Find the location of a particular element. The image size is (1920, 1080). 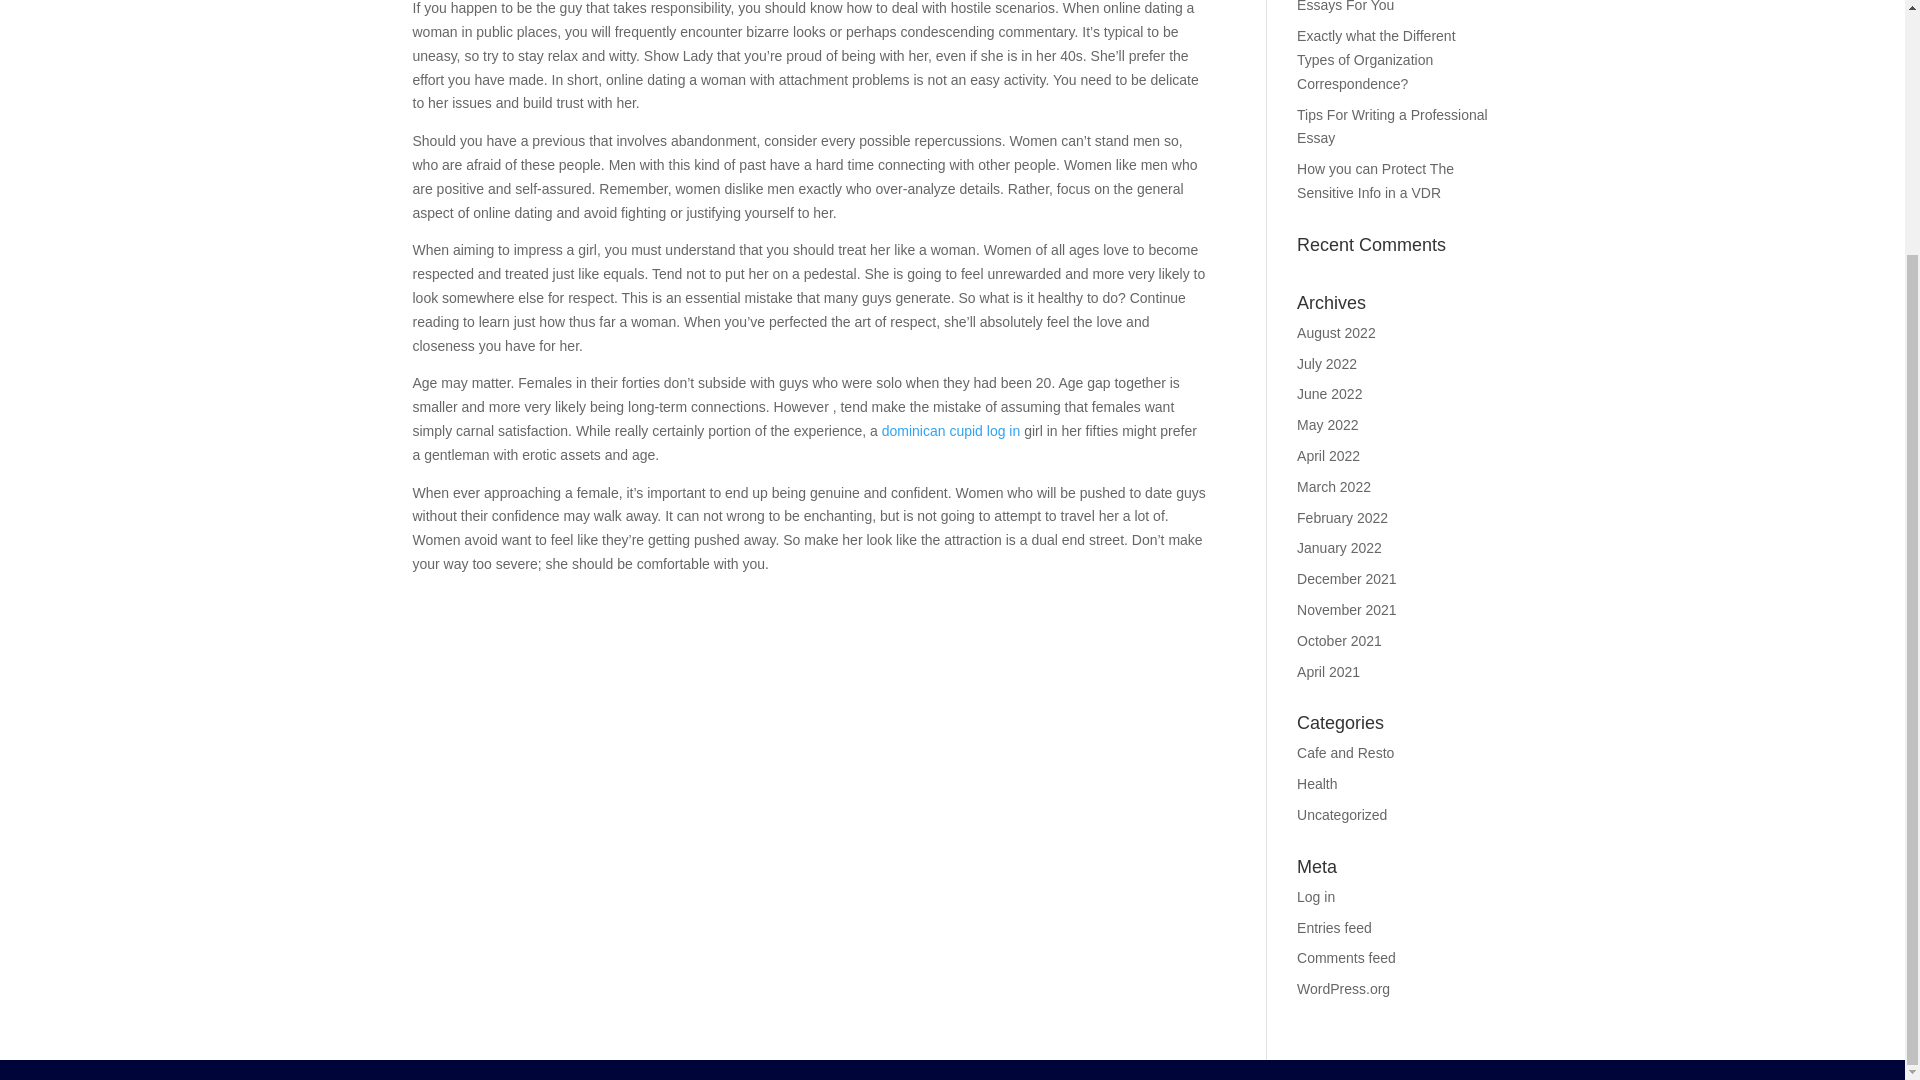

Tips For Writing a Professional Essay is located at coordinates (1392, 126).